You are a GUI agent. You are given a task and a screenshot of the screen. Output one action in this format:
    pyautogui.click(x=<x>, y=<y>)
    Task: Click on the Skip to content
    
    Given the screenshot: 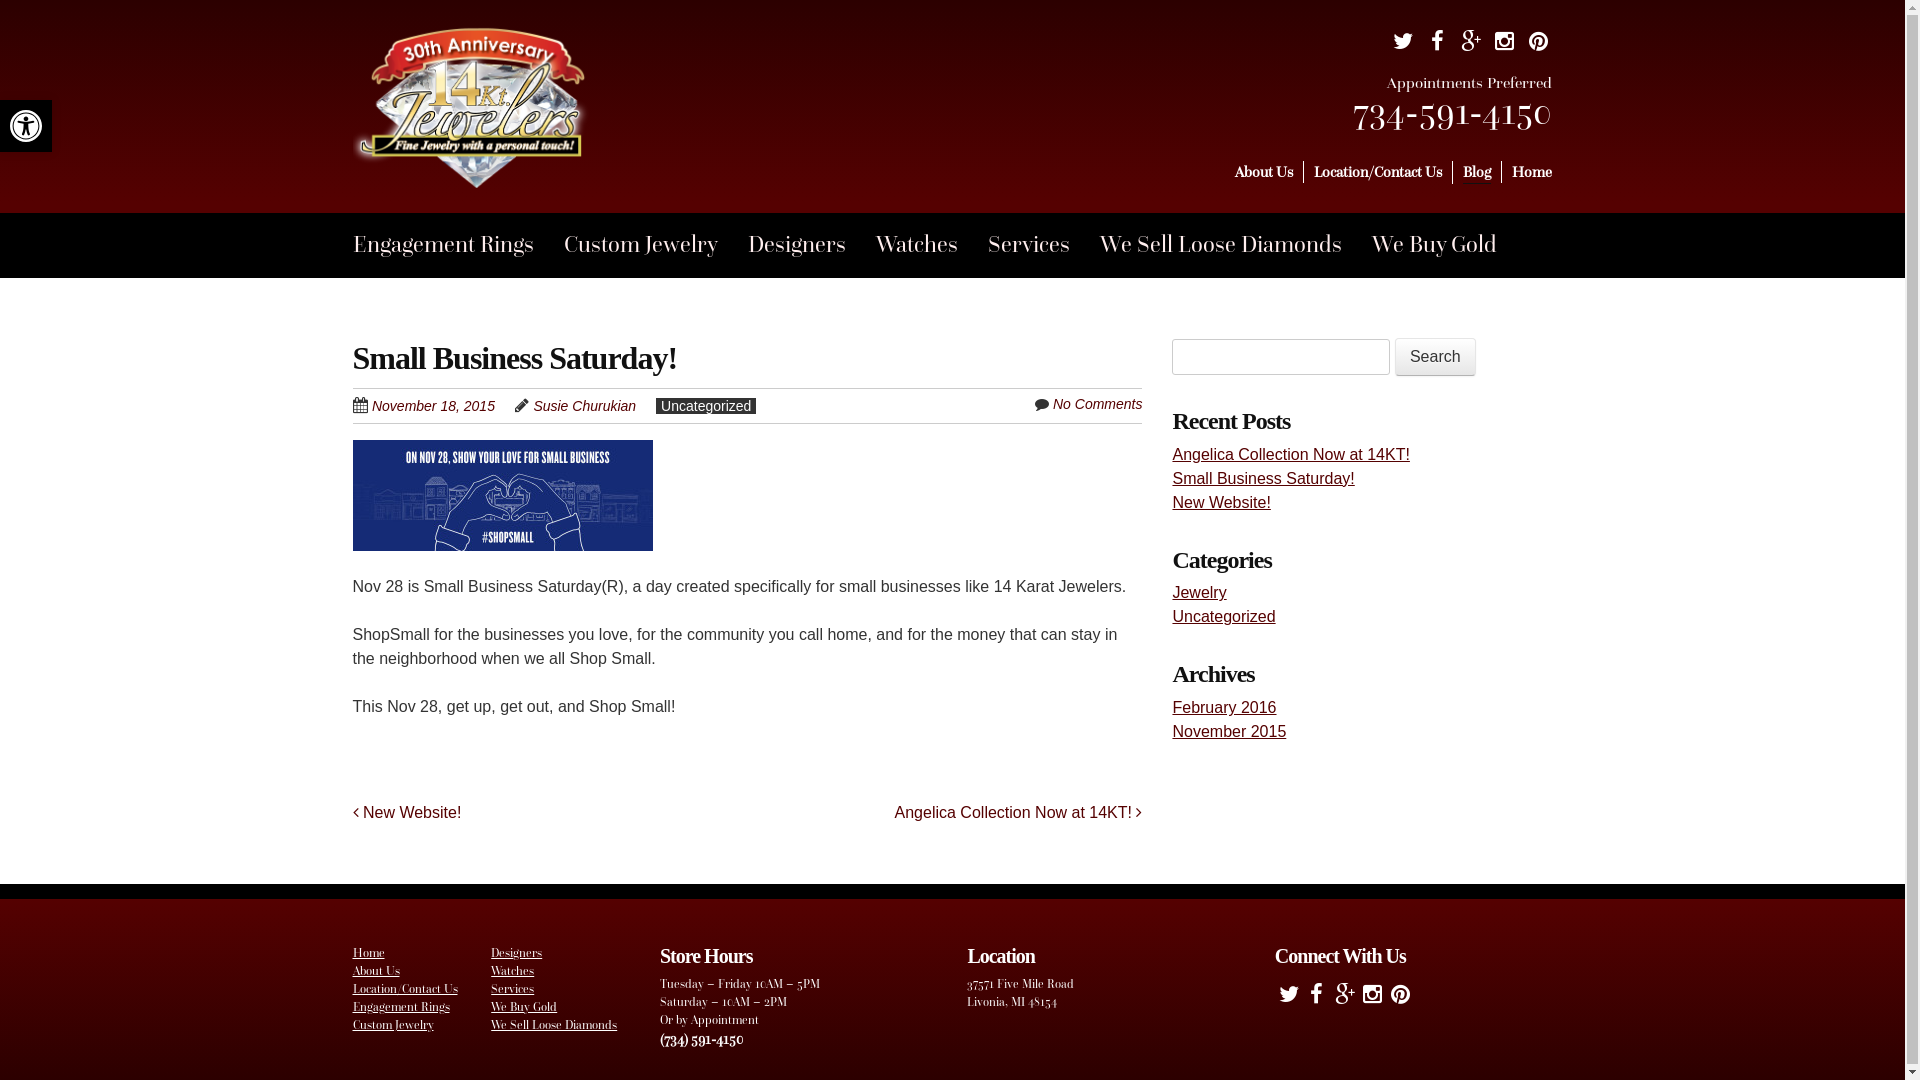 What is the action you would take?
    pyautogui.click(x=1268, y=173)
    